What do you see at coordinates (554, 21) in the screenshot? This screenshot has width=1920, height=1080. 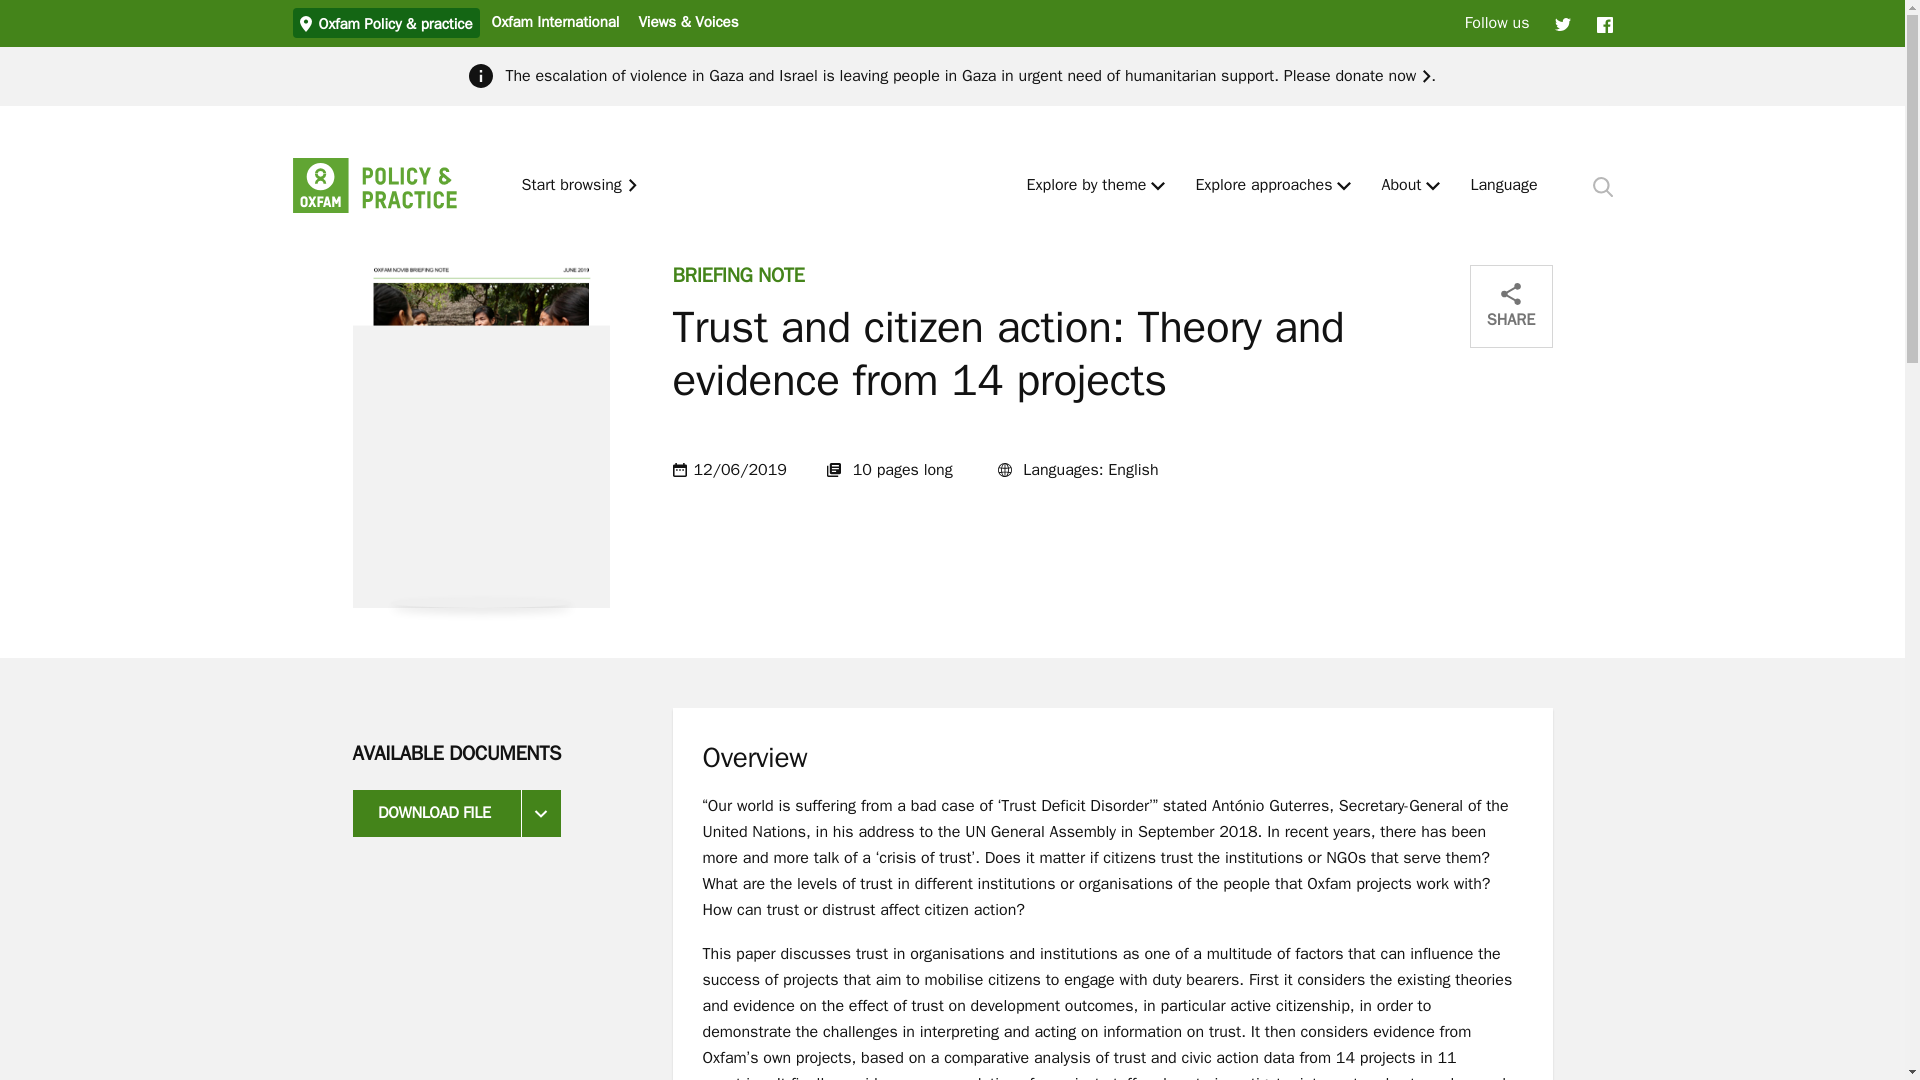 I see `Oxfam International` at bounding box center [554, 21].